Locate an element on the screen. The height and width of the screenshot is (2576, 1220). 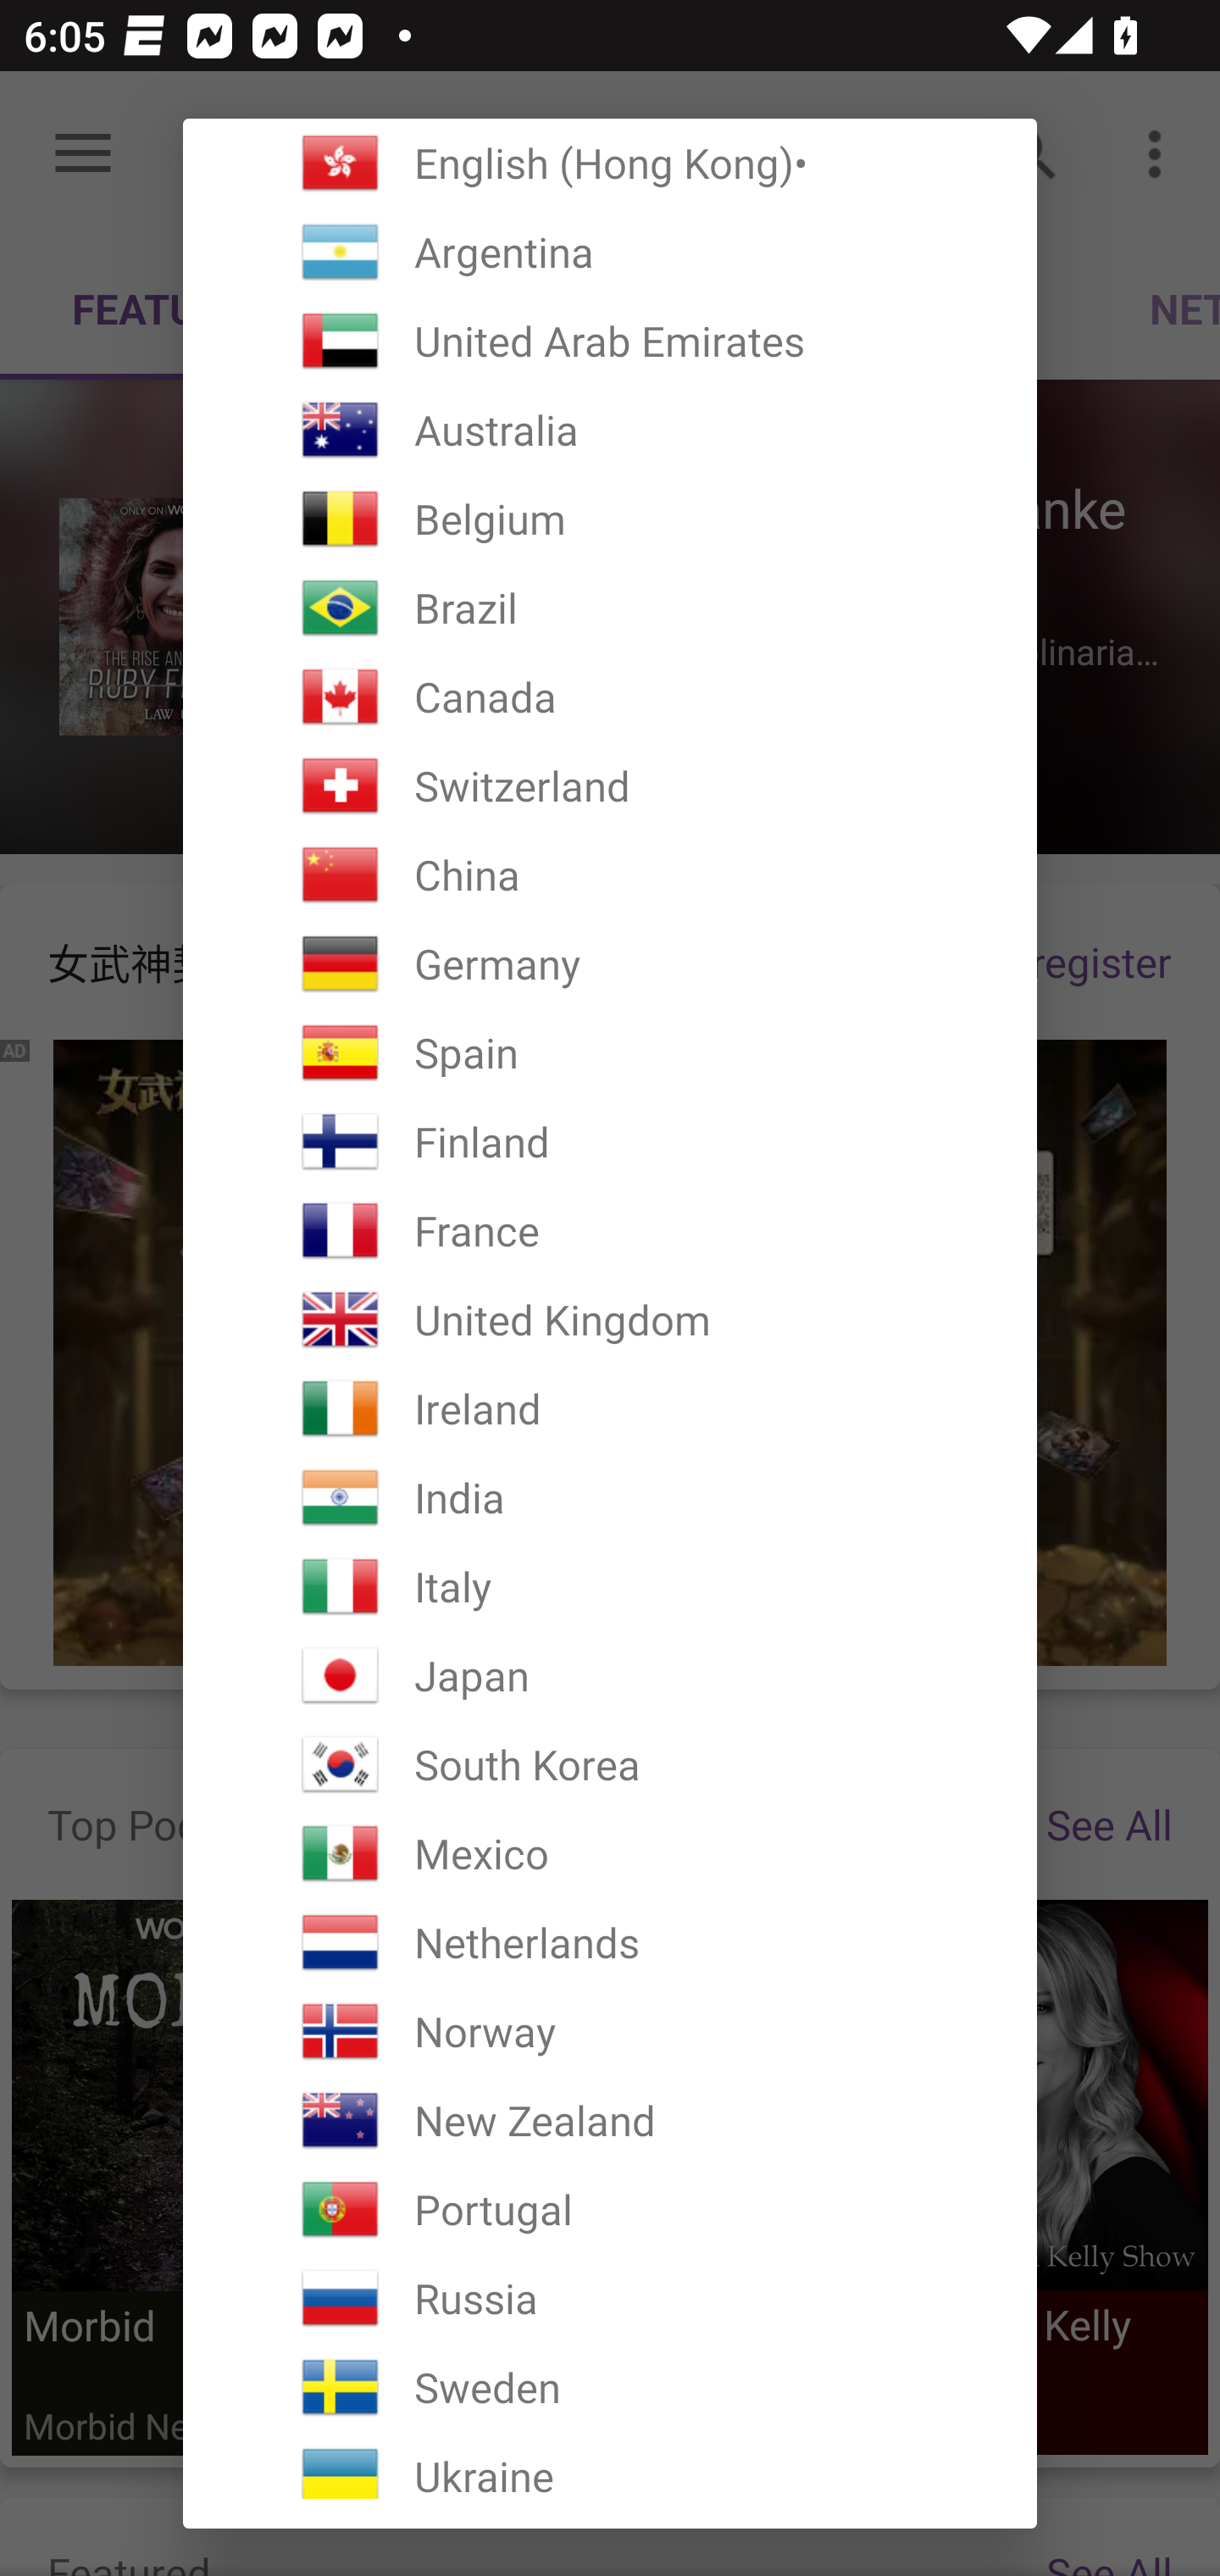
New Zealand is located at coordinates (610, 2120).